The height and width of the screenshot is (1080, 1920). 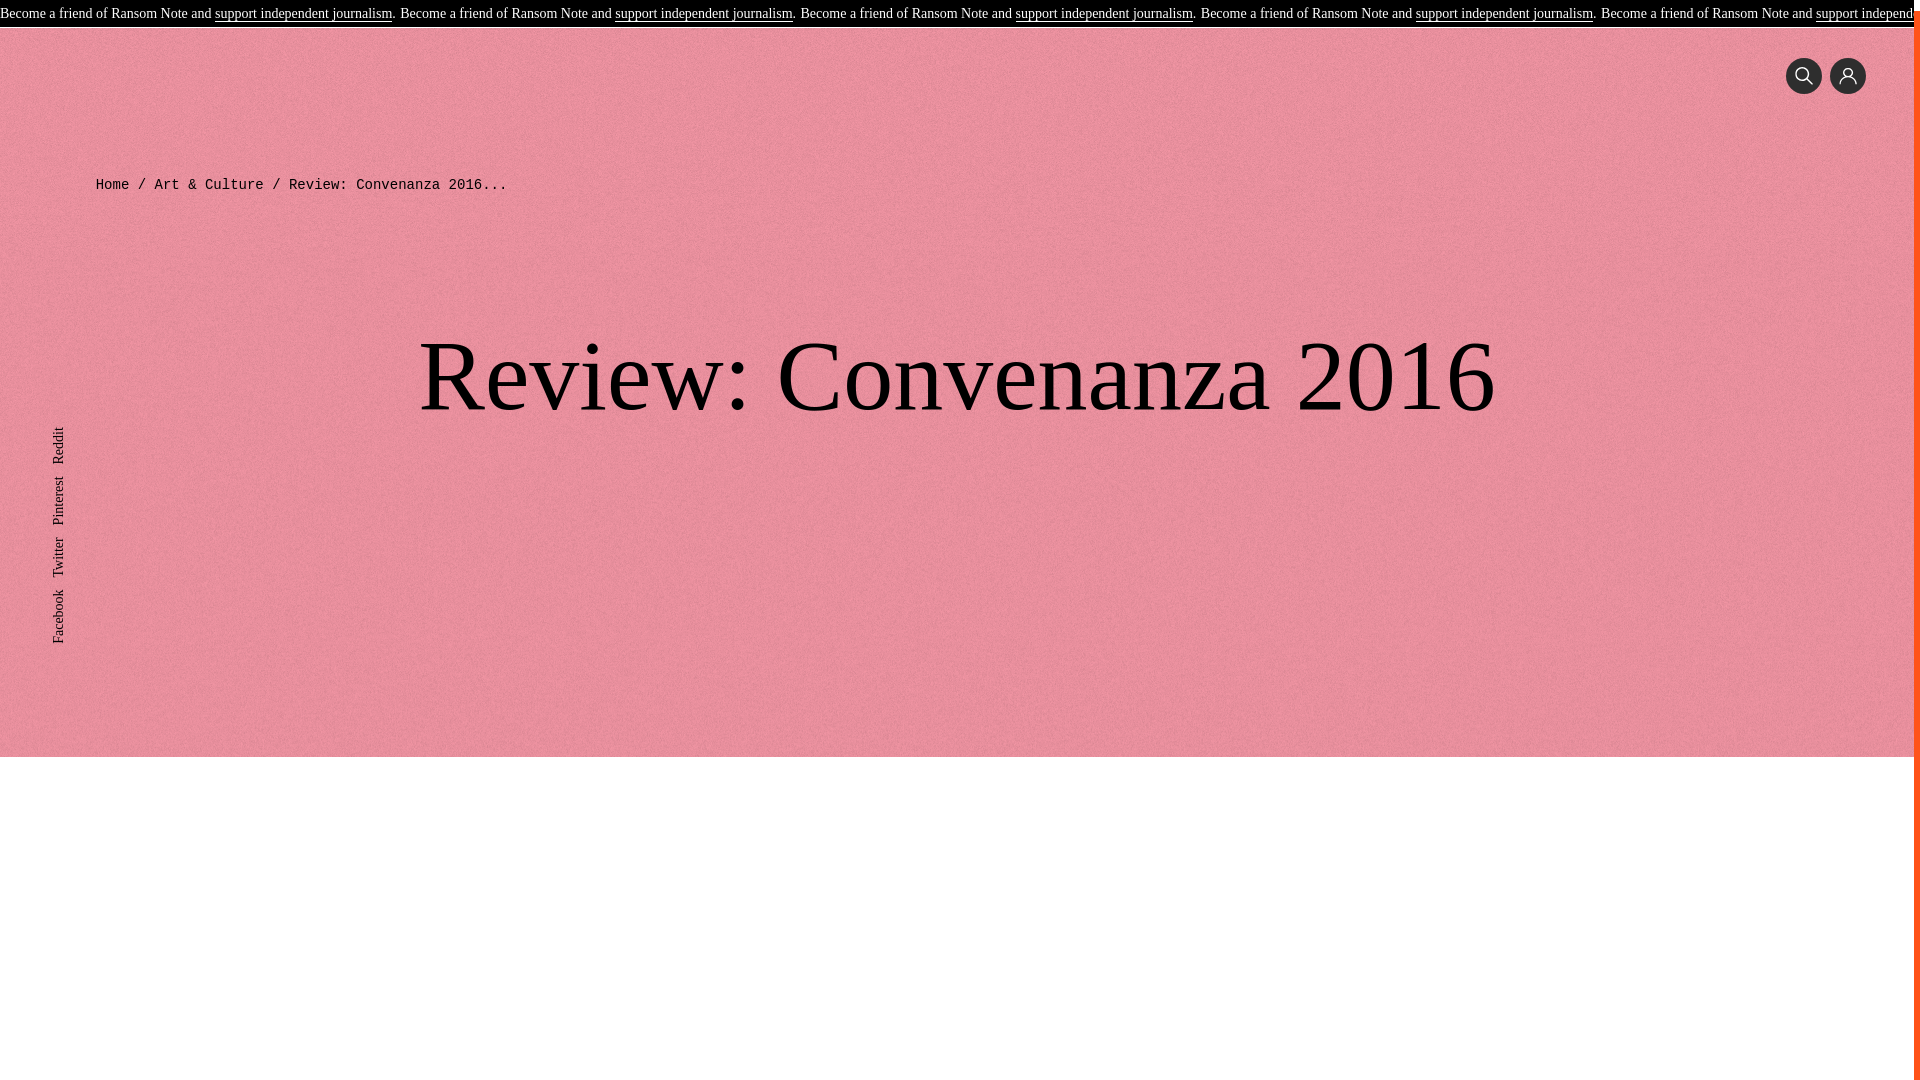 What do you see at coordinates (303, 5) in the screenshot?
I see `support independent journalism` at bounding box center [303, 5].